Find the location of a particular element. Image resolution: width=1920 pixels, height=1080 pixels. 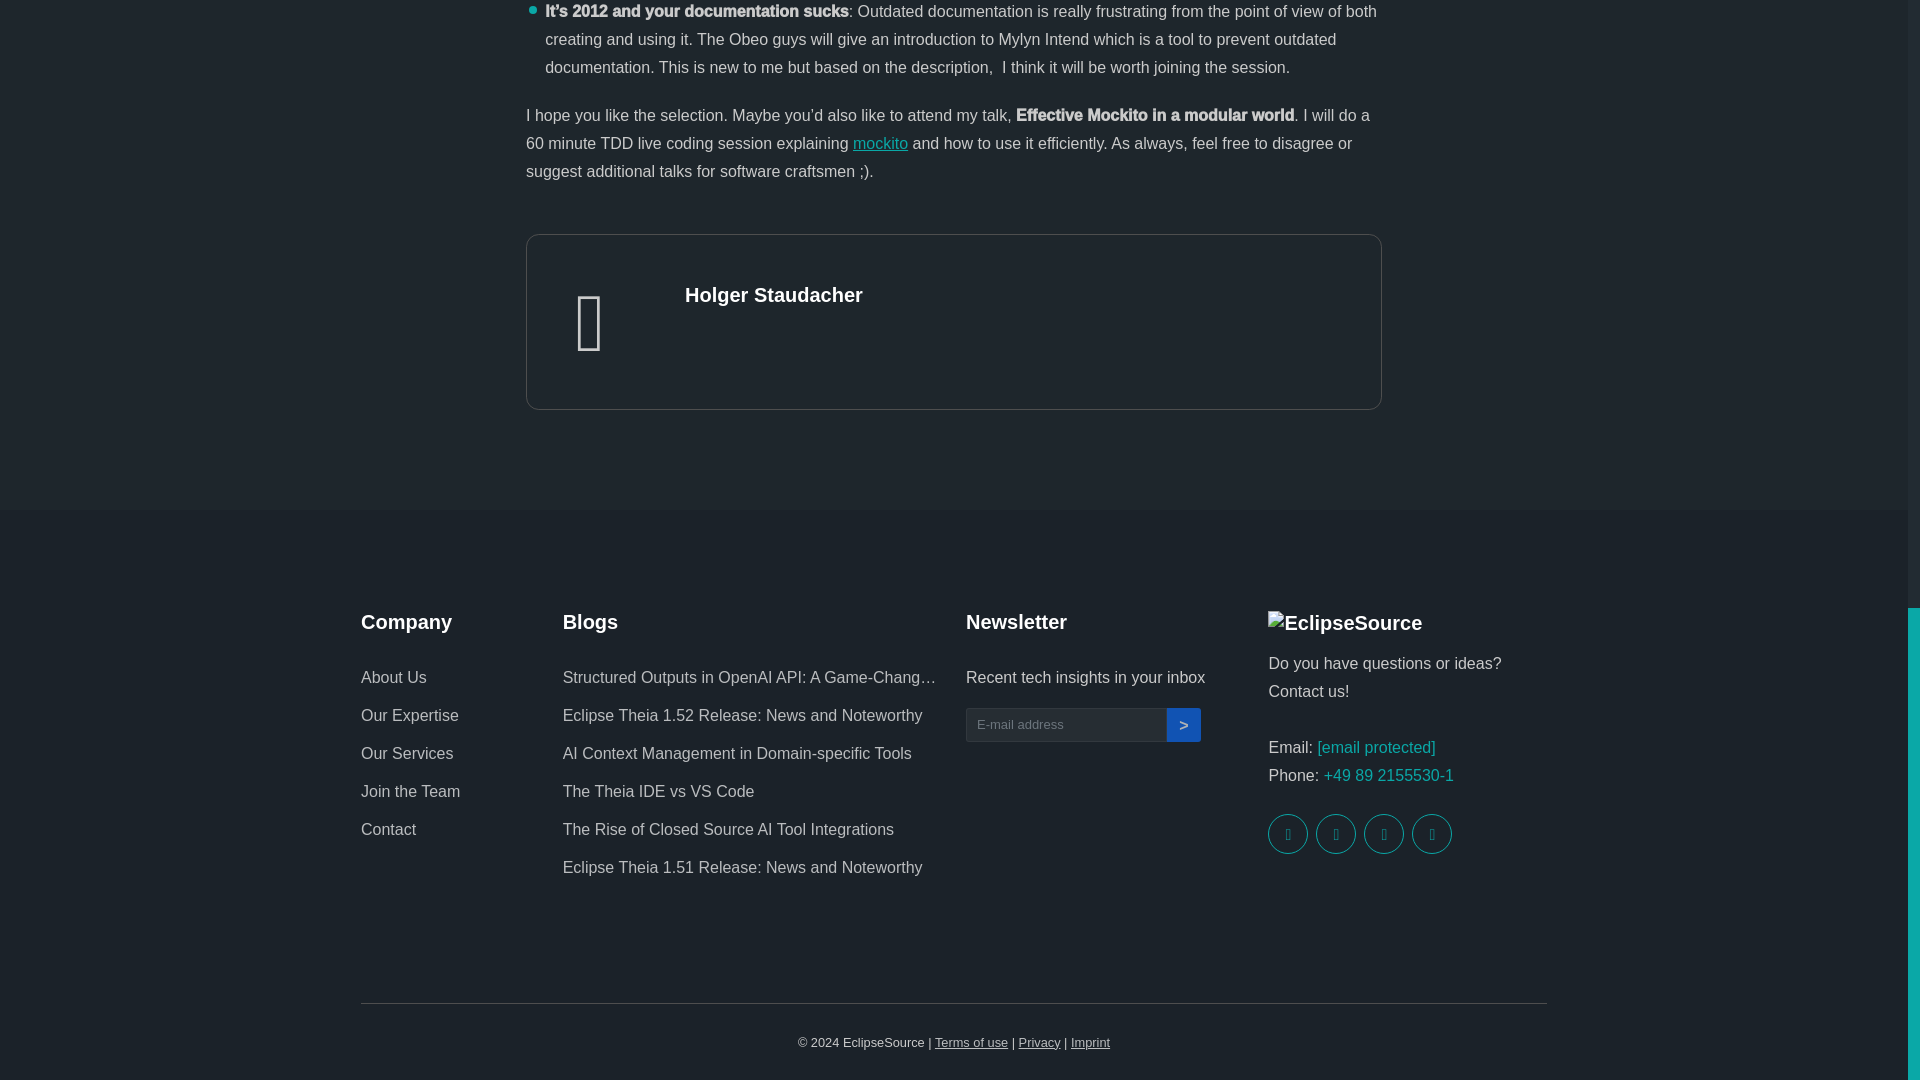

Our Services is located at coordinates (450, 754).